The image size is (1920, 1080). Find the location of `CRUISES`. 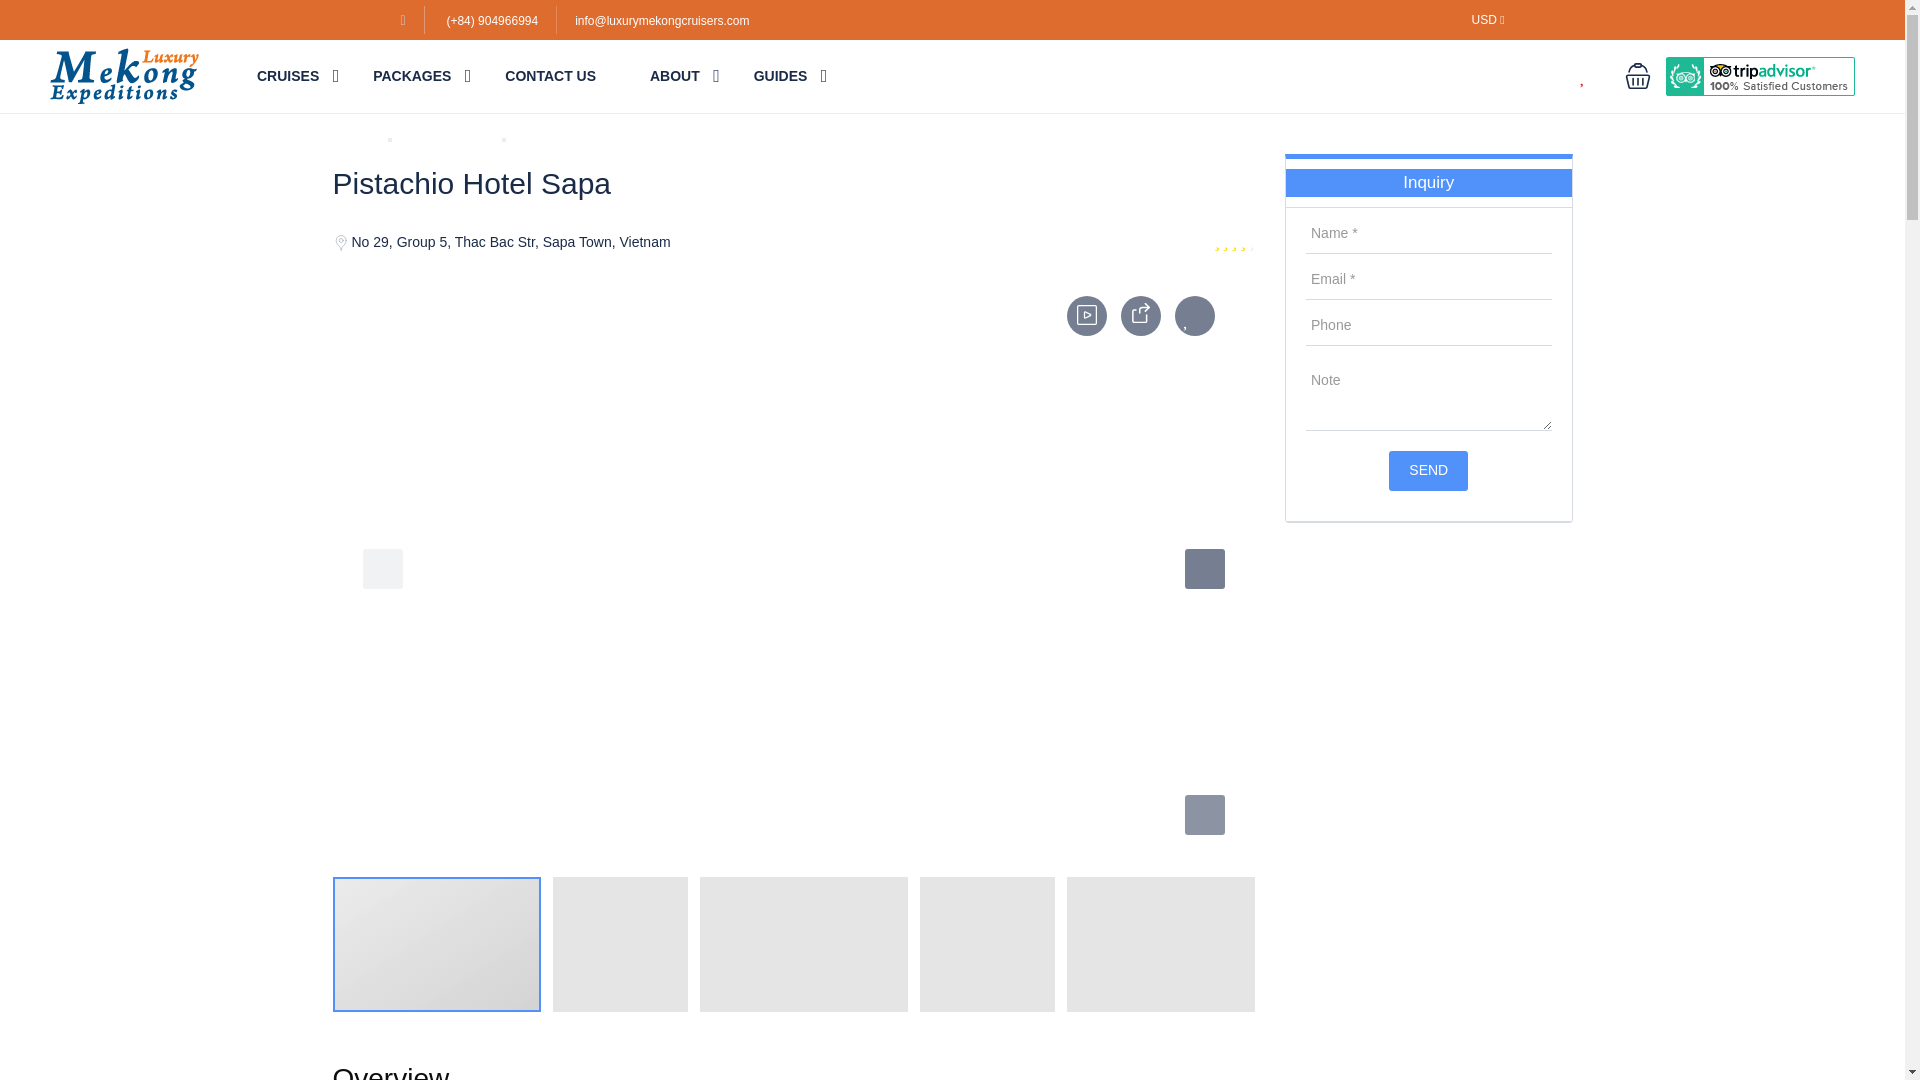

CRUISES is located at coordinates (288, 76).